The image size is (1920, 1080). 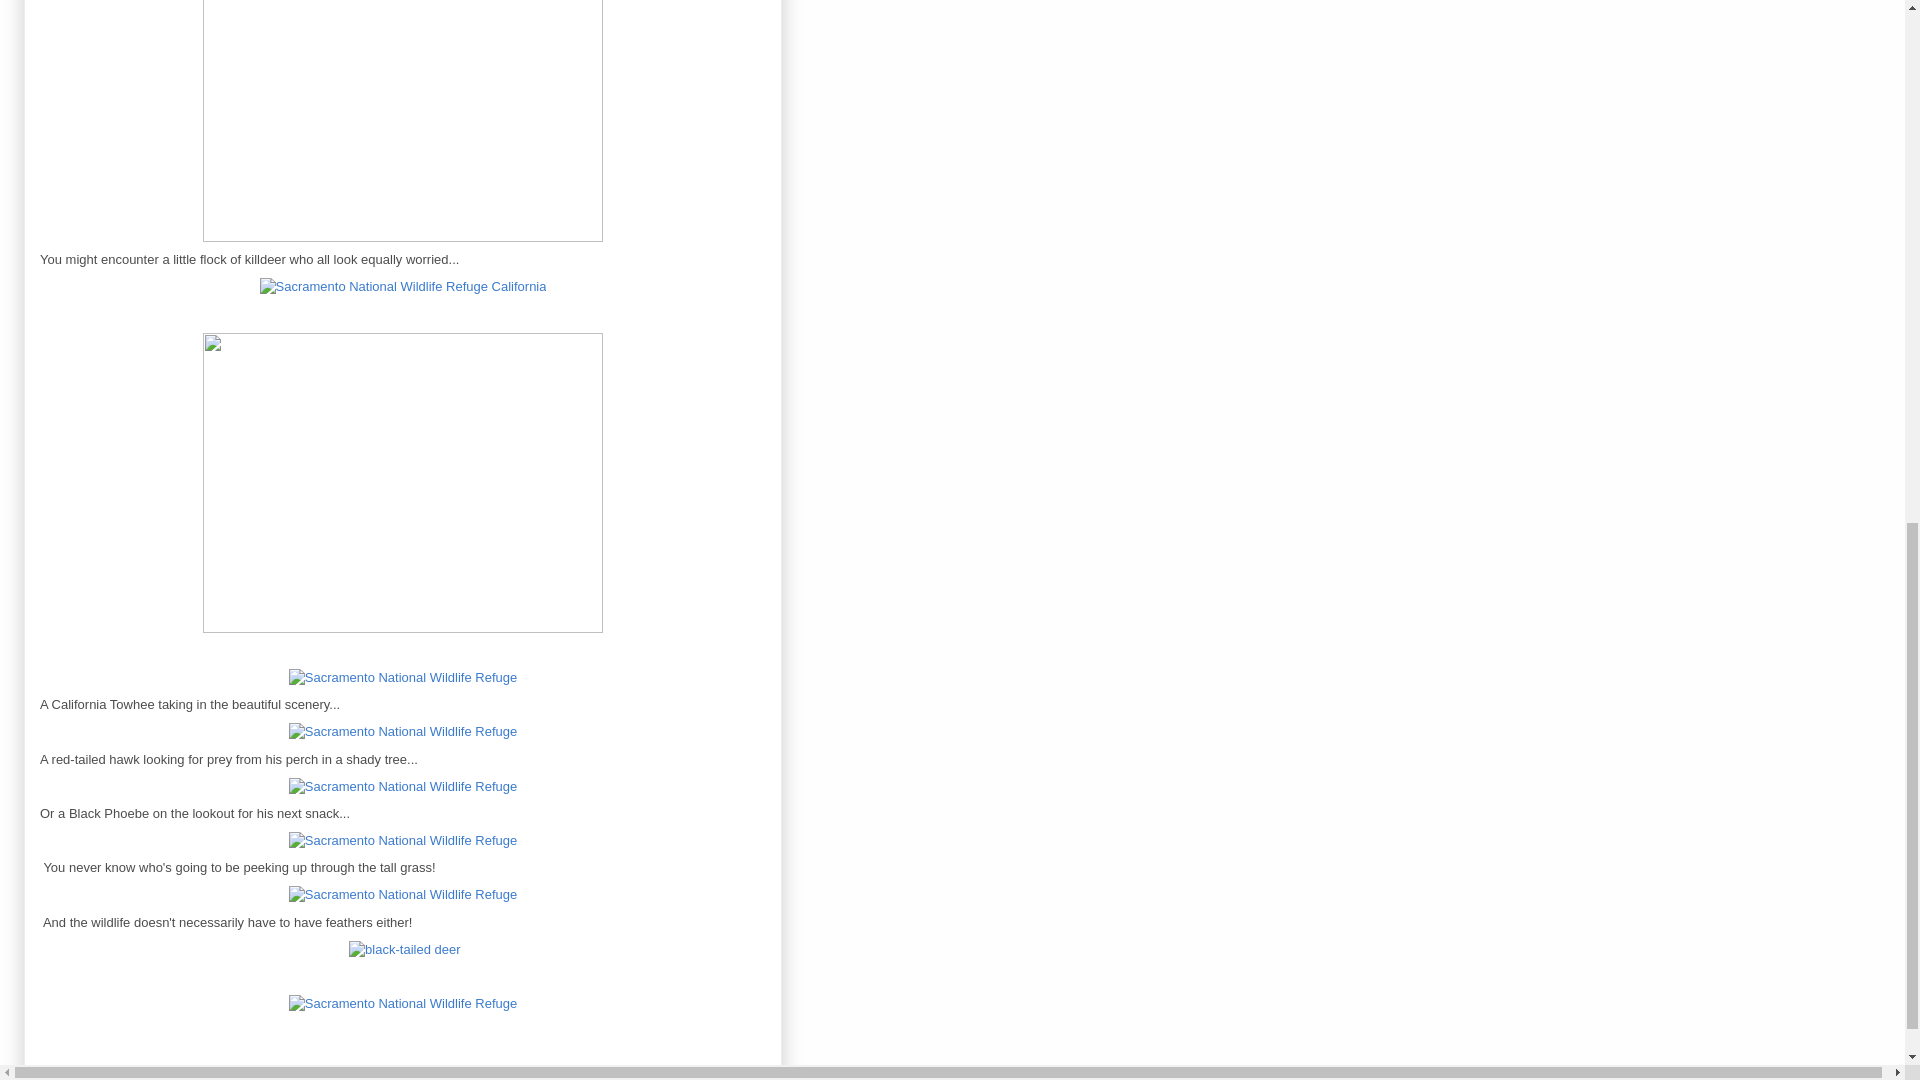 What do you see at coordinates (404, 286) in the screenshot?
I see `killdeer` at bounding box center [404, 286].